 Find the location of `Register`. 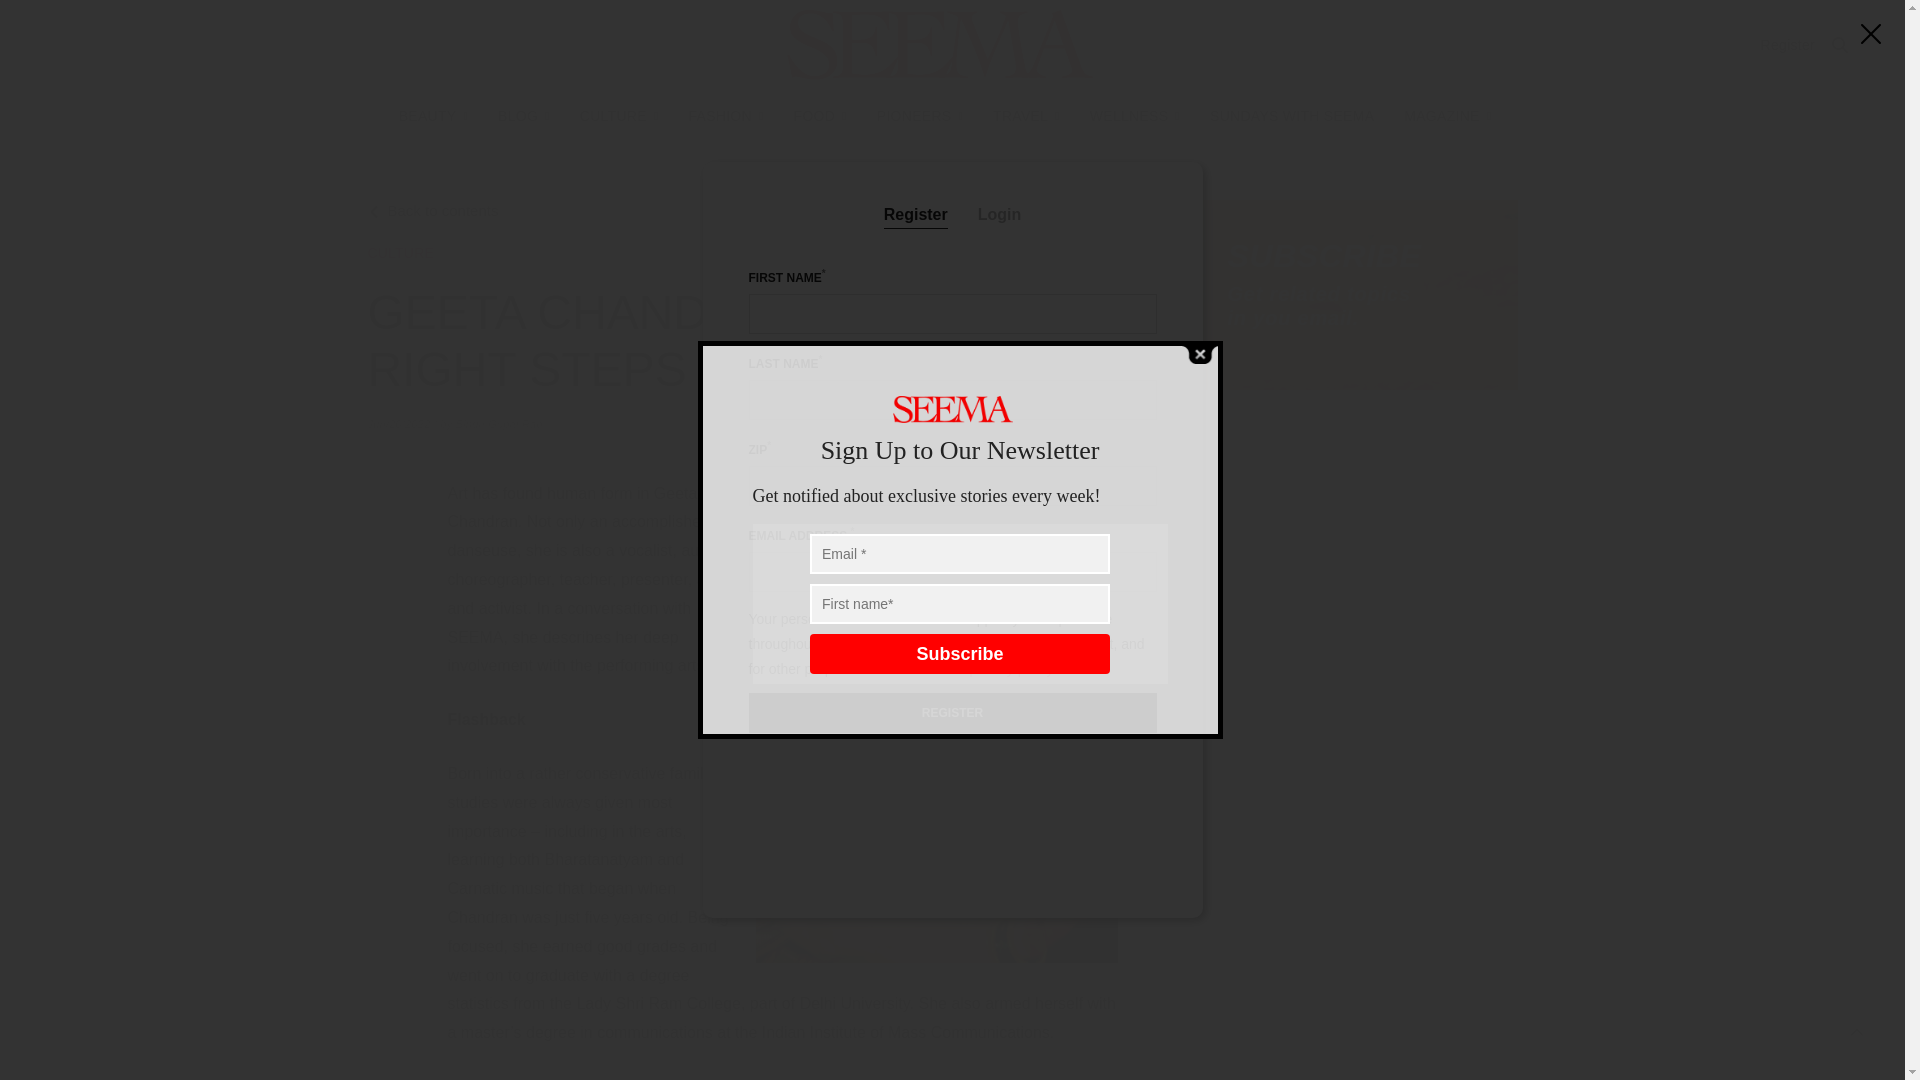

Register is located at coordinates (1787, 44).